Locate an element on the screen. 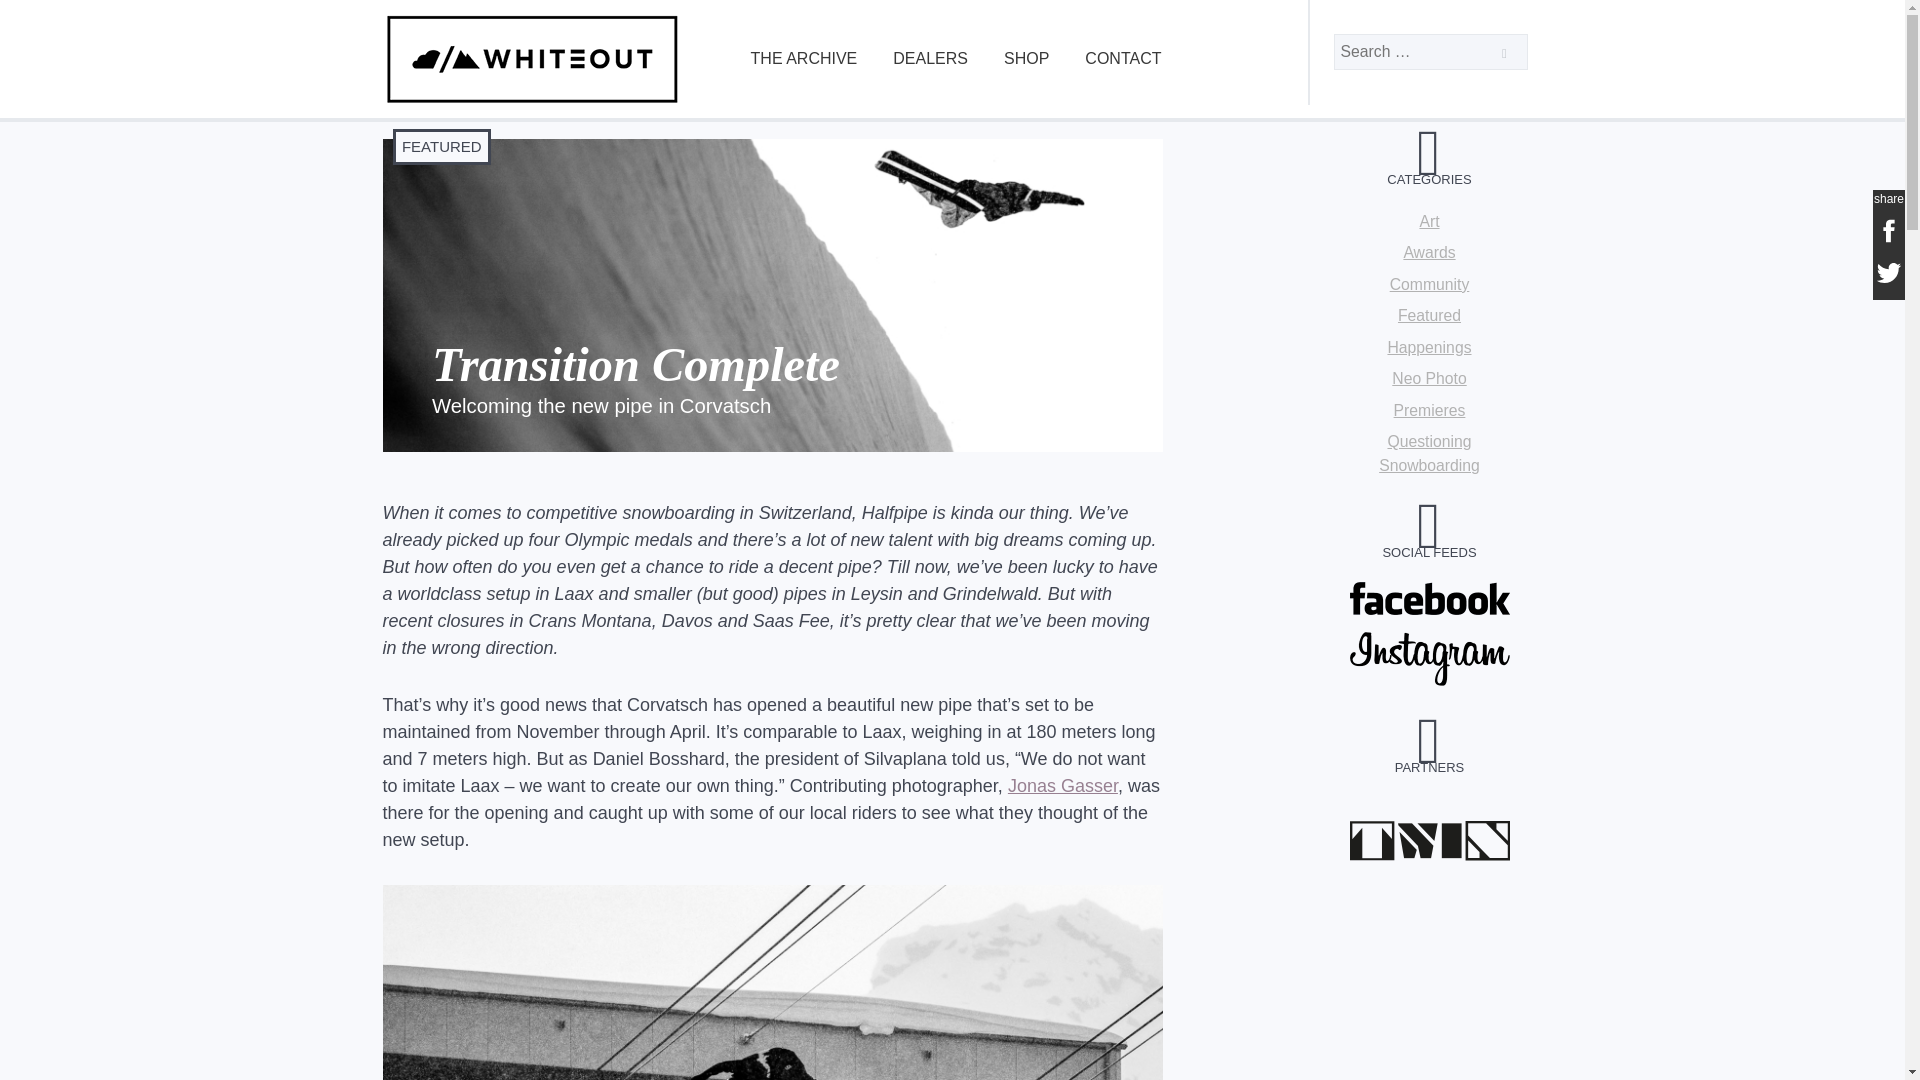 The image size is (1920, 1080). CONTACT is located at coordinates (1122, 59).